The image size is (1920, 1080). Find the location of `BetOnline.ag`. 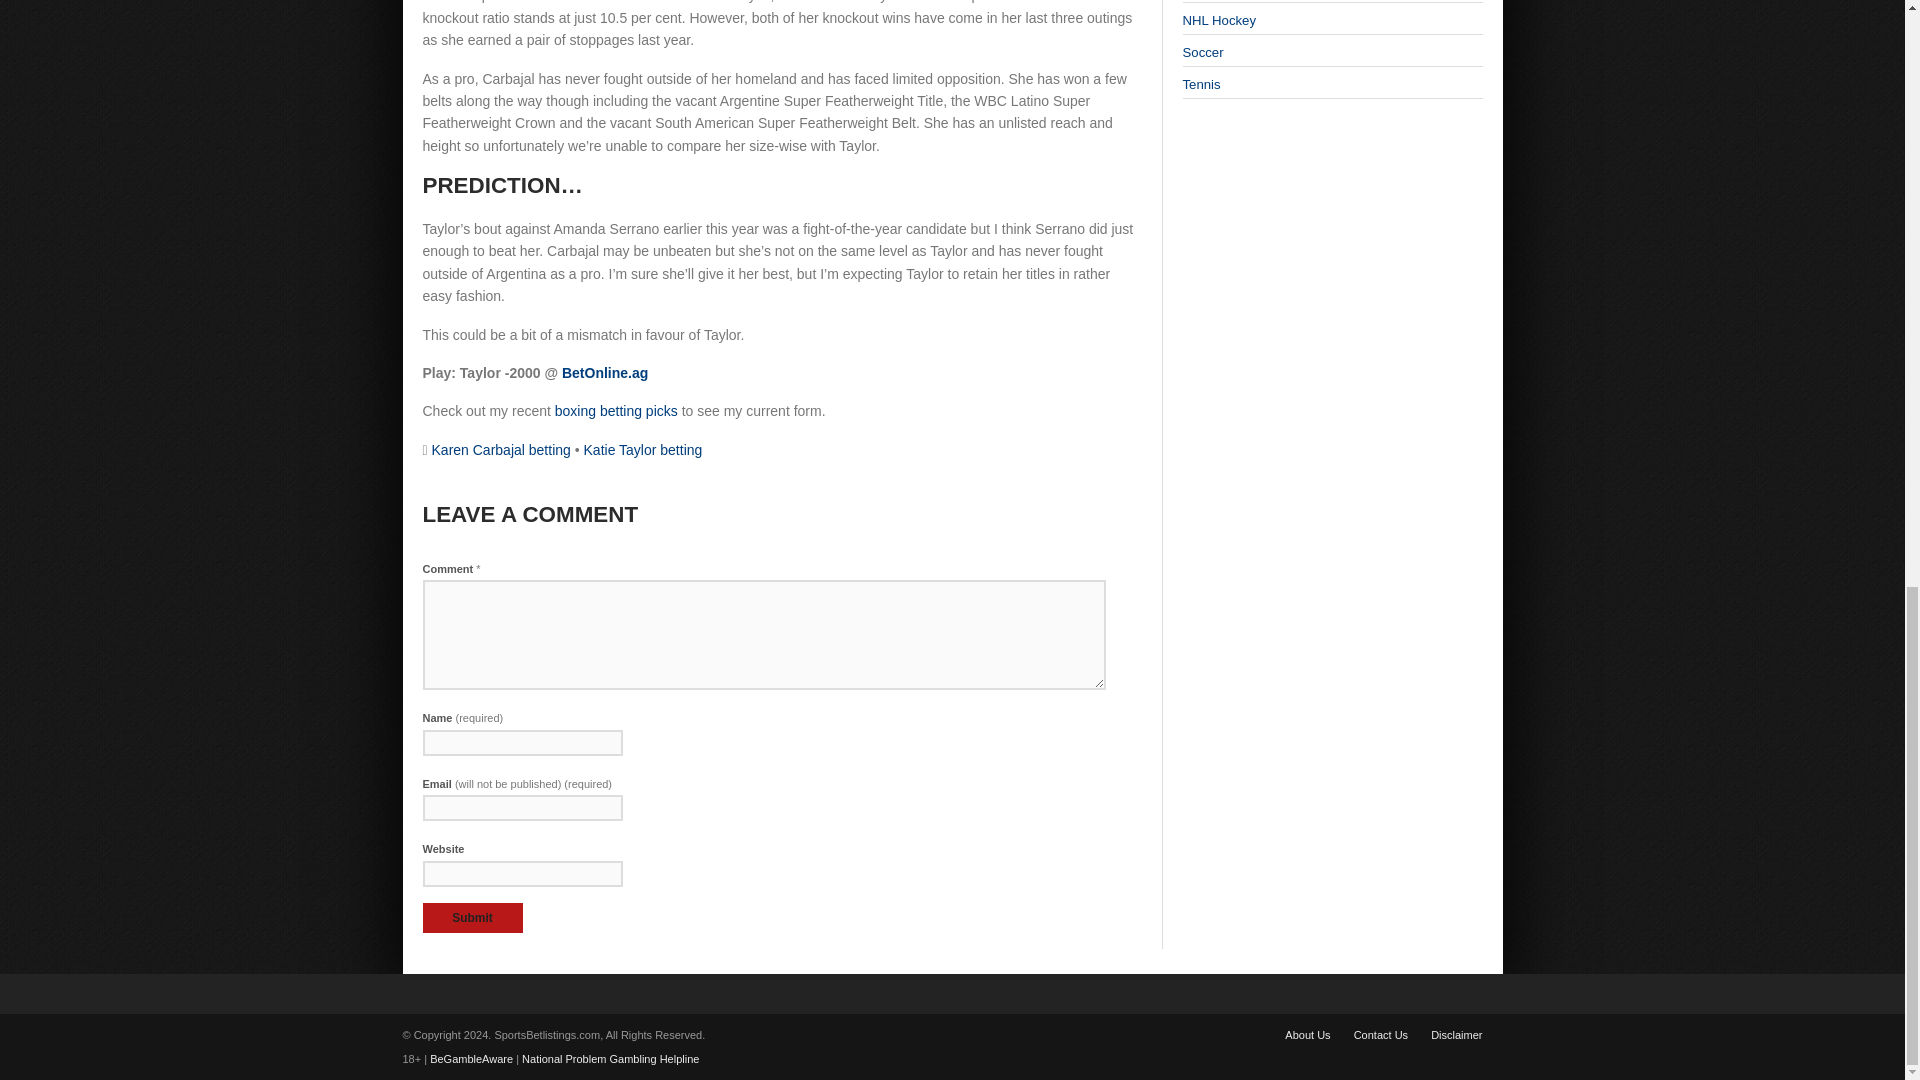

BetOnline.ag is located at coordinates (605, 373).